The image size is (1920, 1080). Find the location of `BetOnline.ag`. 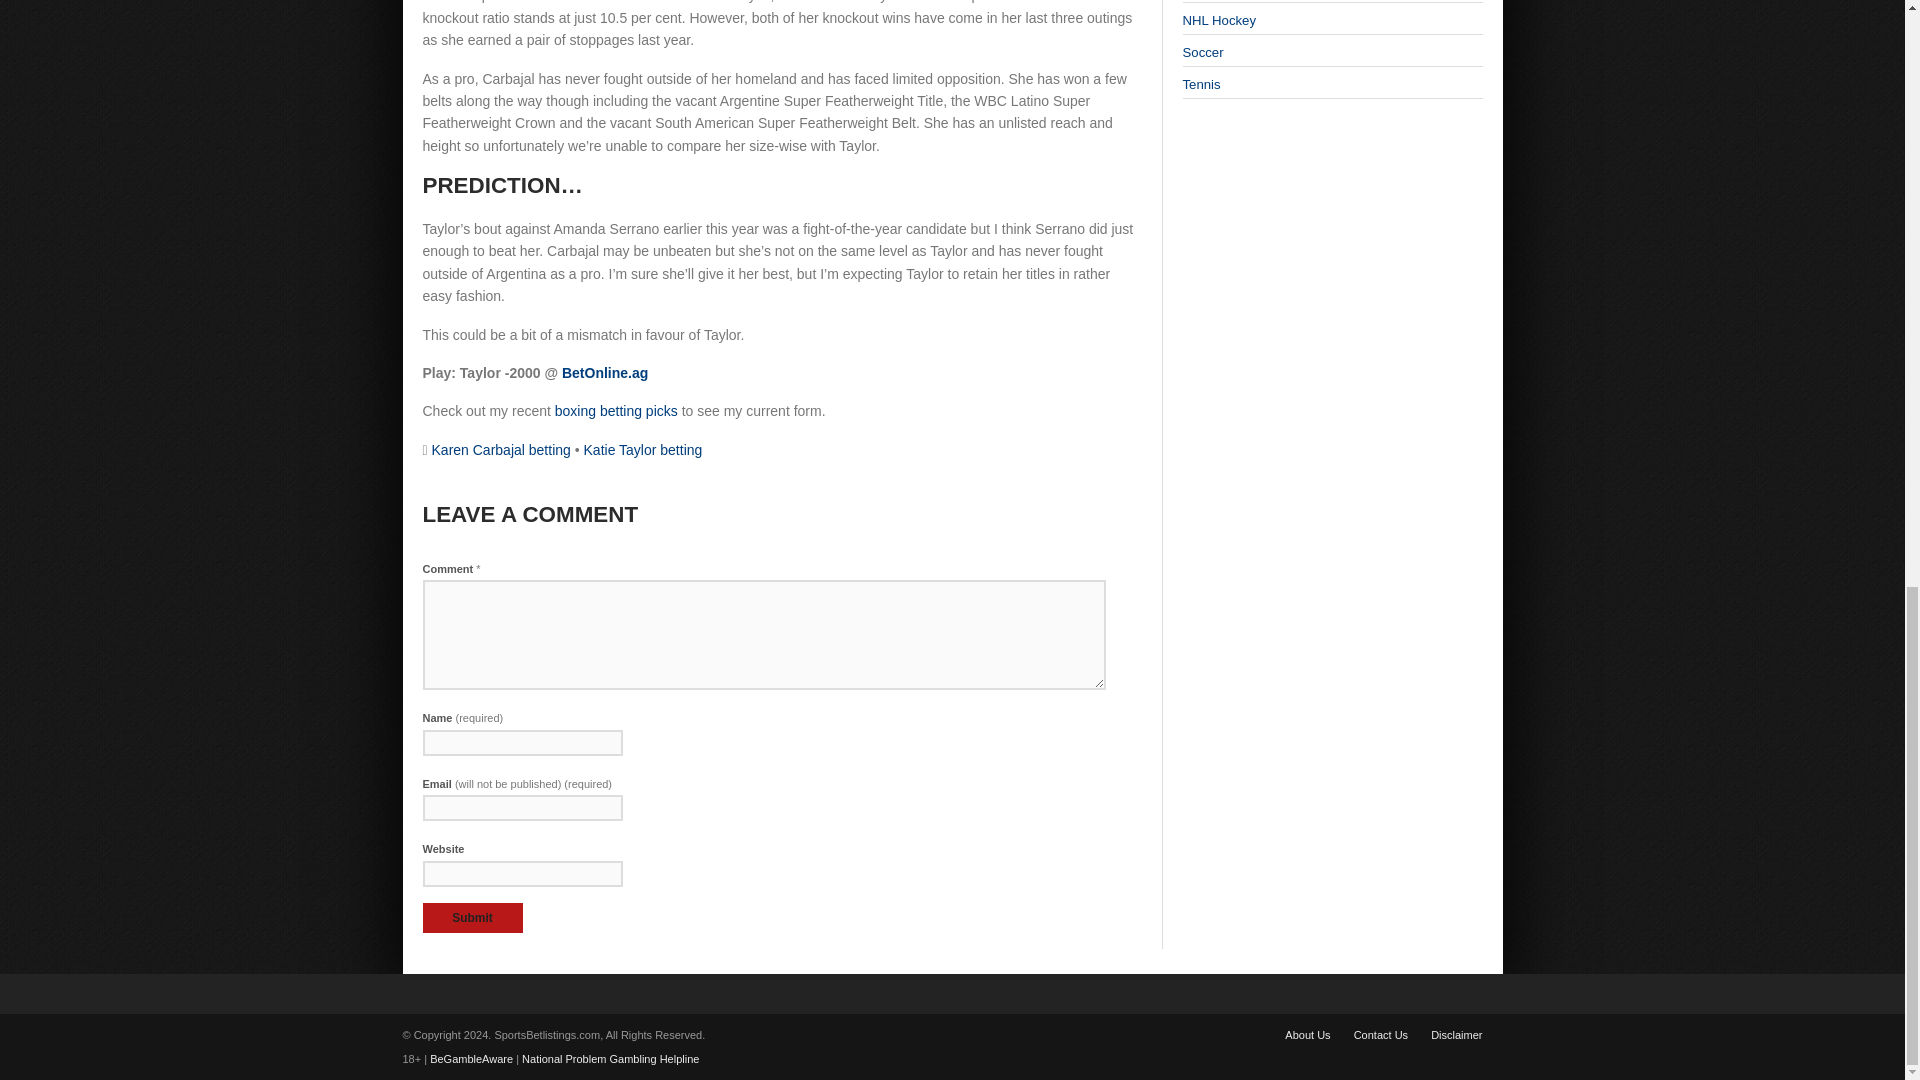

BetOnline.ag is located at coordinates (605, 373).